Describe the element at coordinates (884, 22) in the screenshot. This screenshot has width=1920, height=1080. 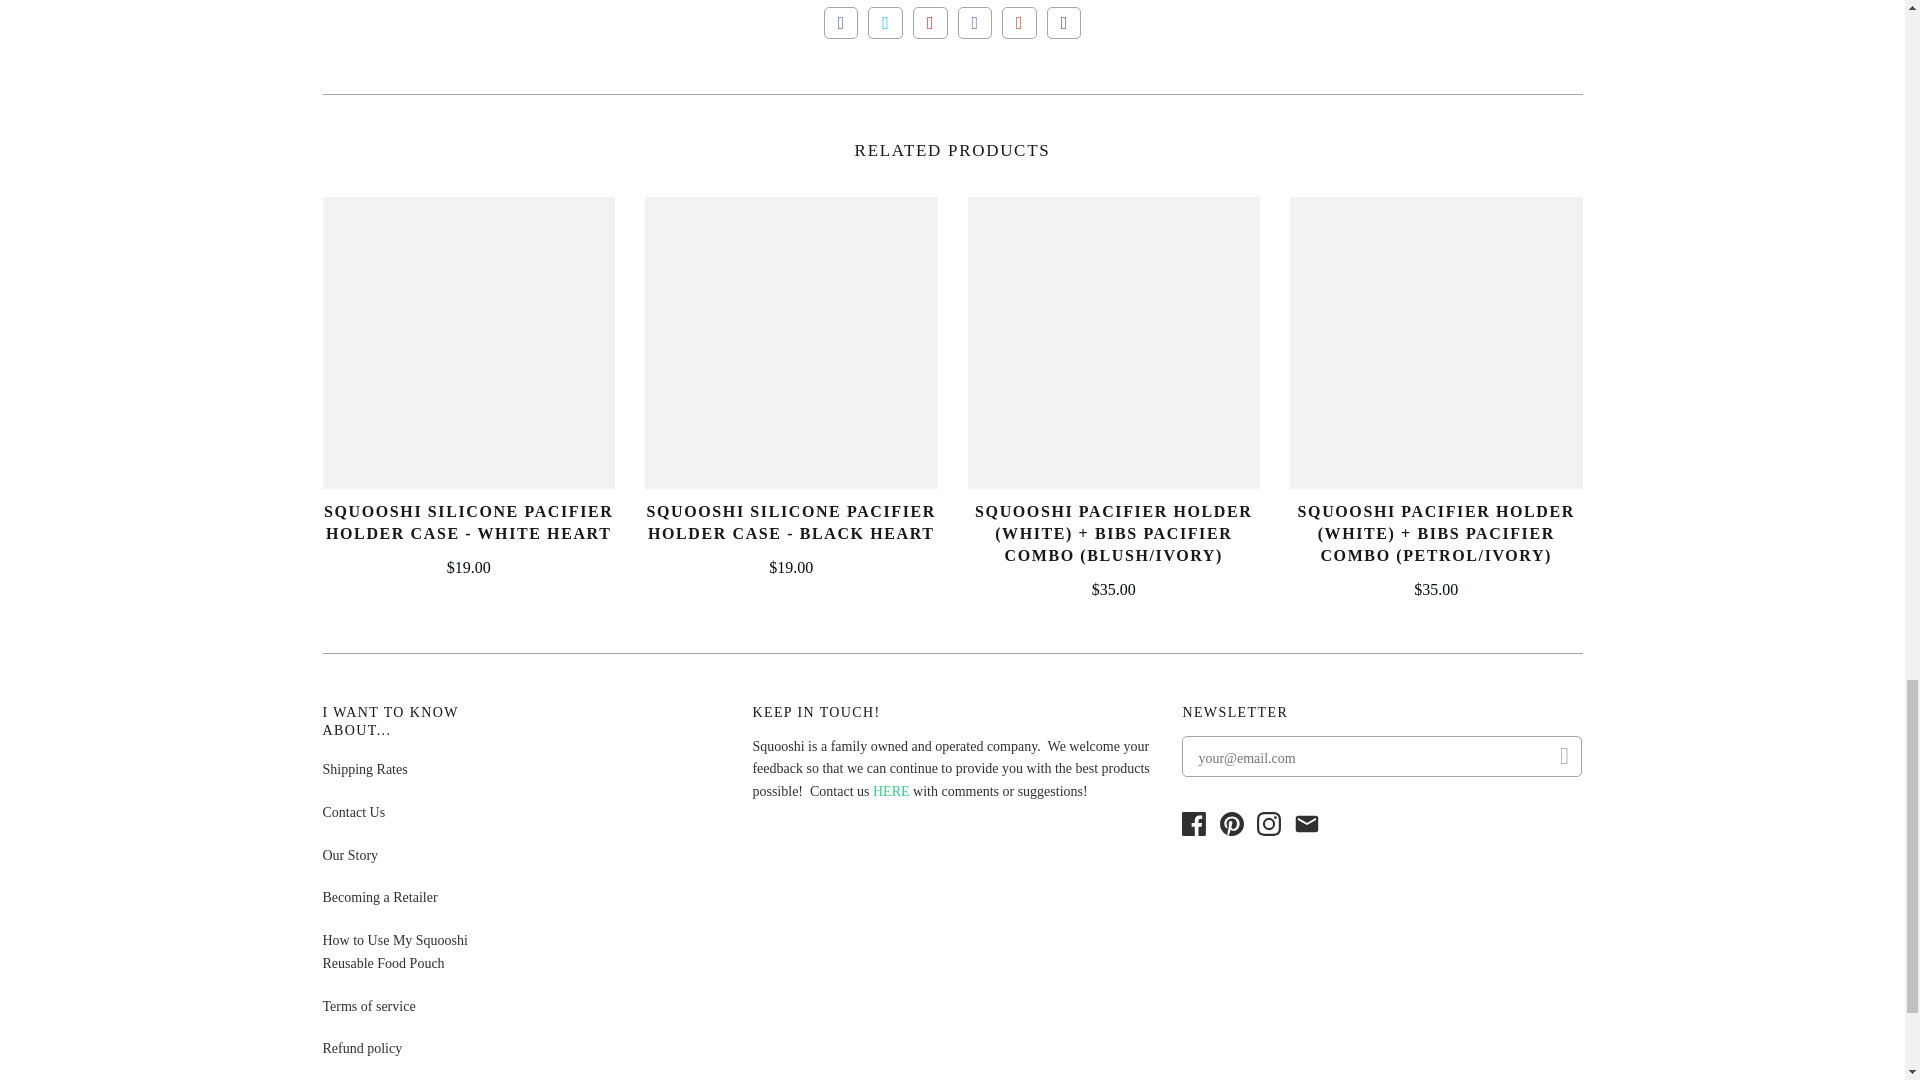
I see `Tweet` at that location.